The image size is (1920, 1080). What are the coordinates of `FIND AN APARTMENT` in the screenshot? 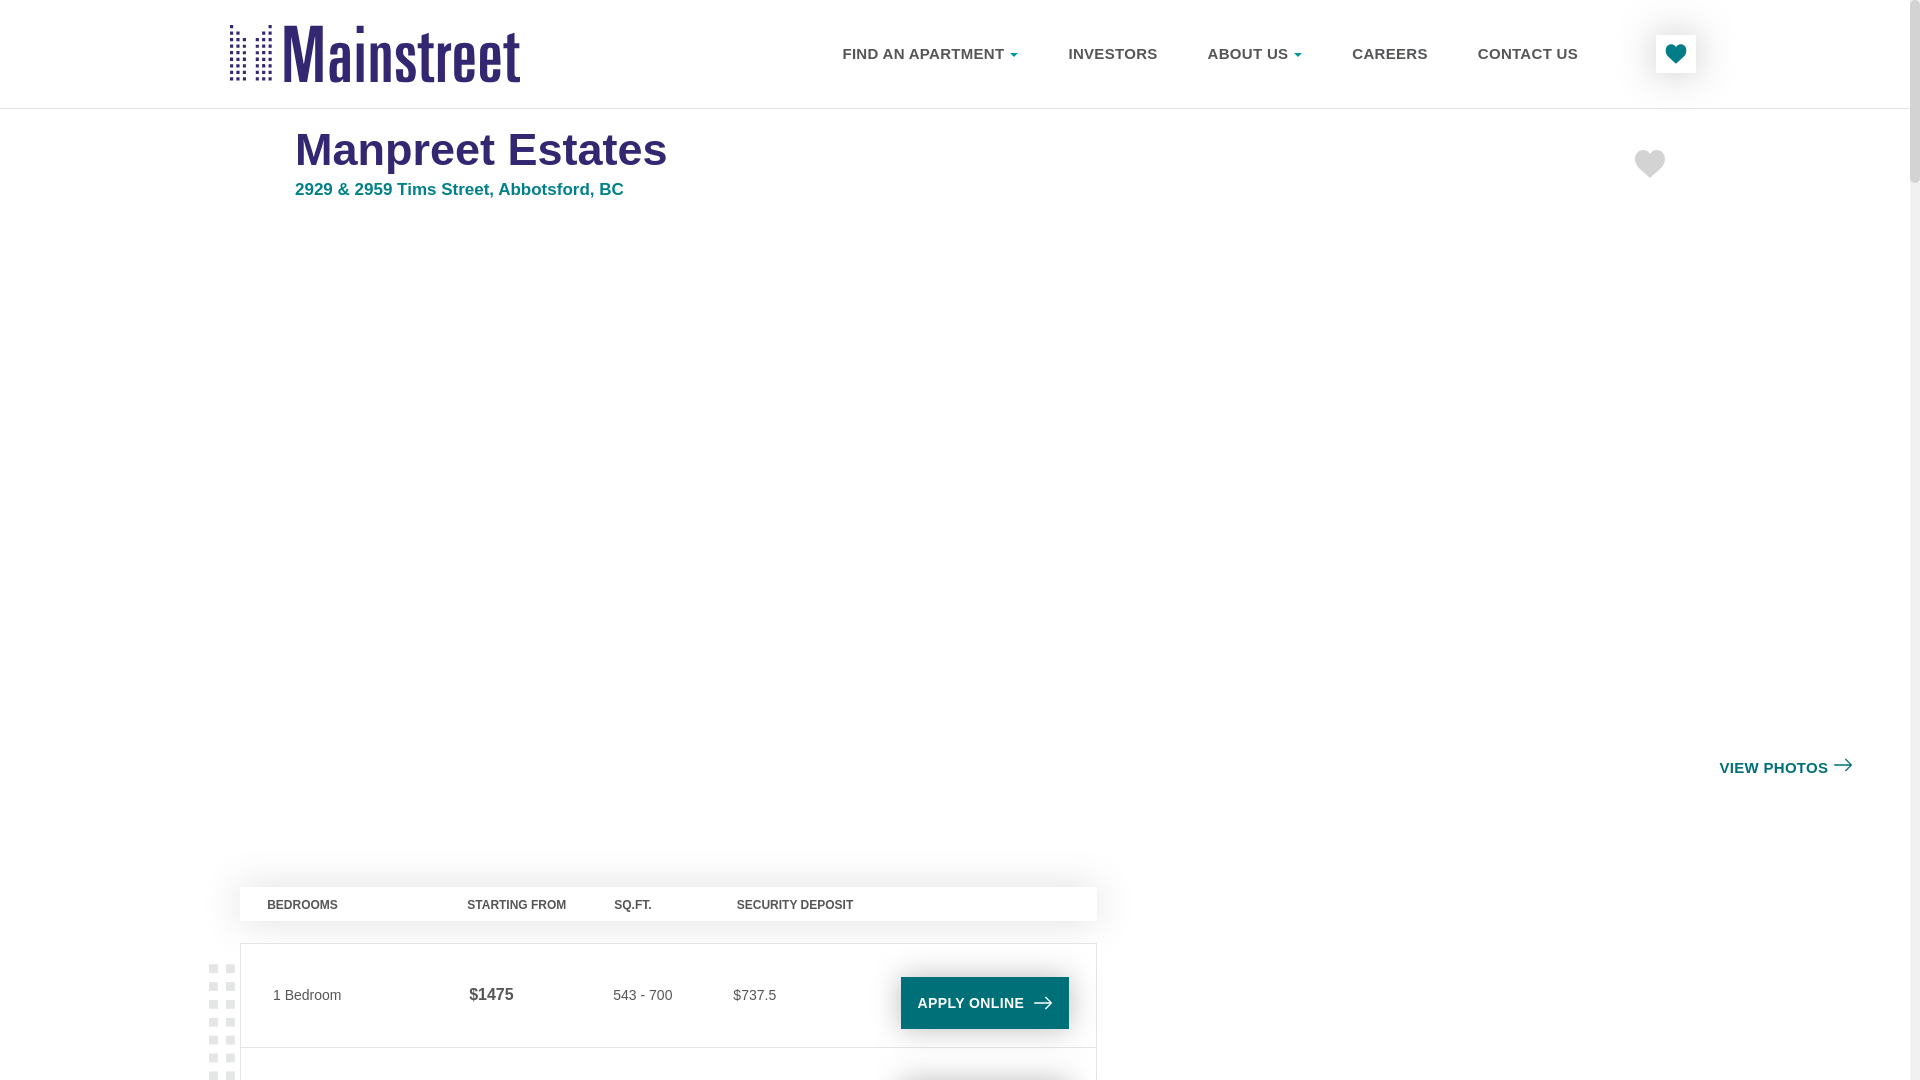 It's located at (930, 53).